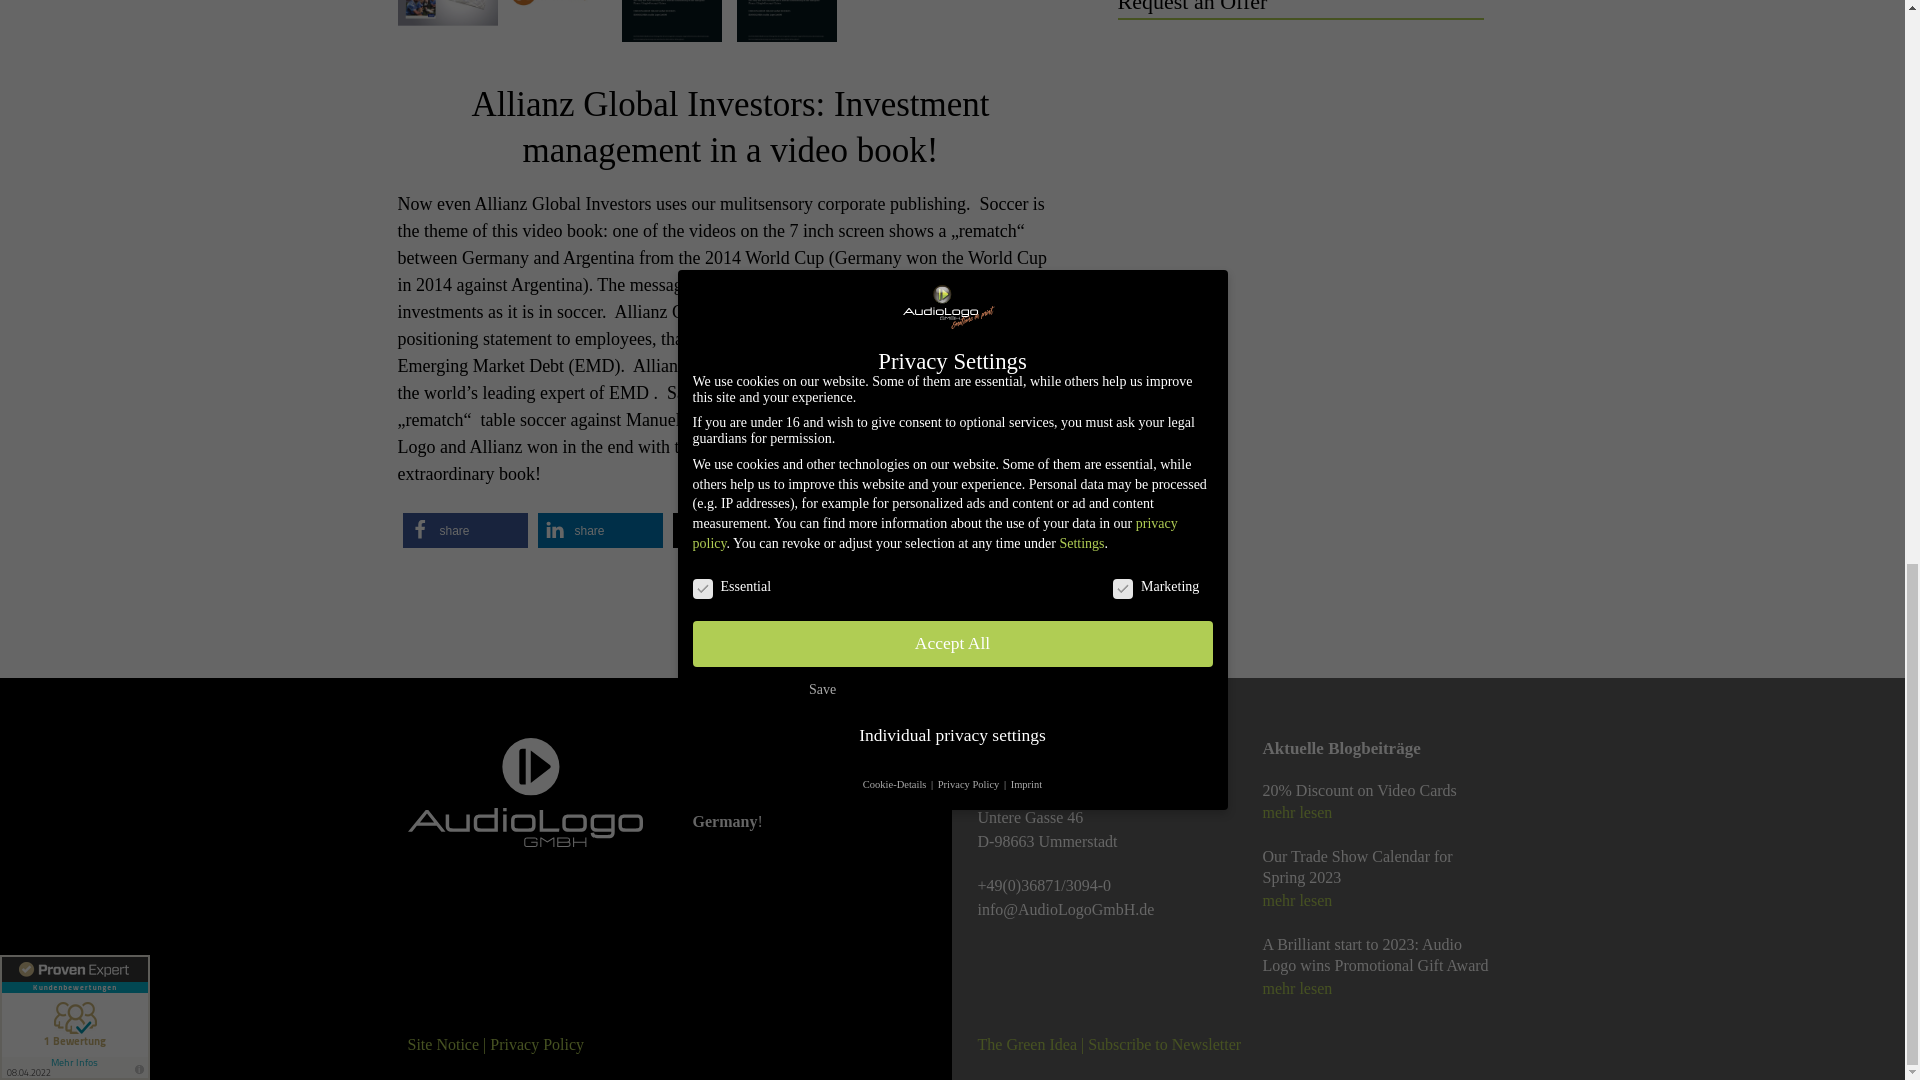 This screenshot has width=1920, height=1080. Describe the element at coordinates (734, 530) in the screenshot. I see `tweet ` at that location.